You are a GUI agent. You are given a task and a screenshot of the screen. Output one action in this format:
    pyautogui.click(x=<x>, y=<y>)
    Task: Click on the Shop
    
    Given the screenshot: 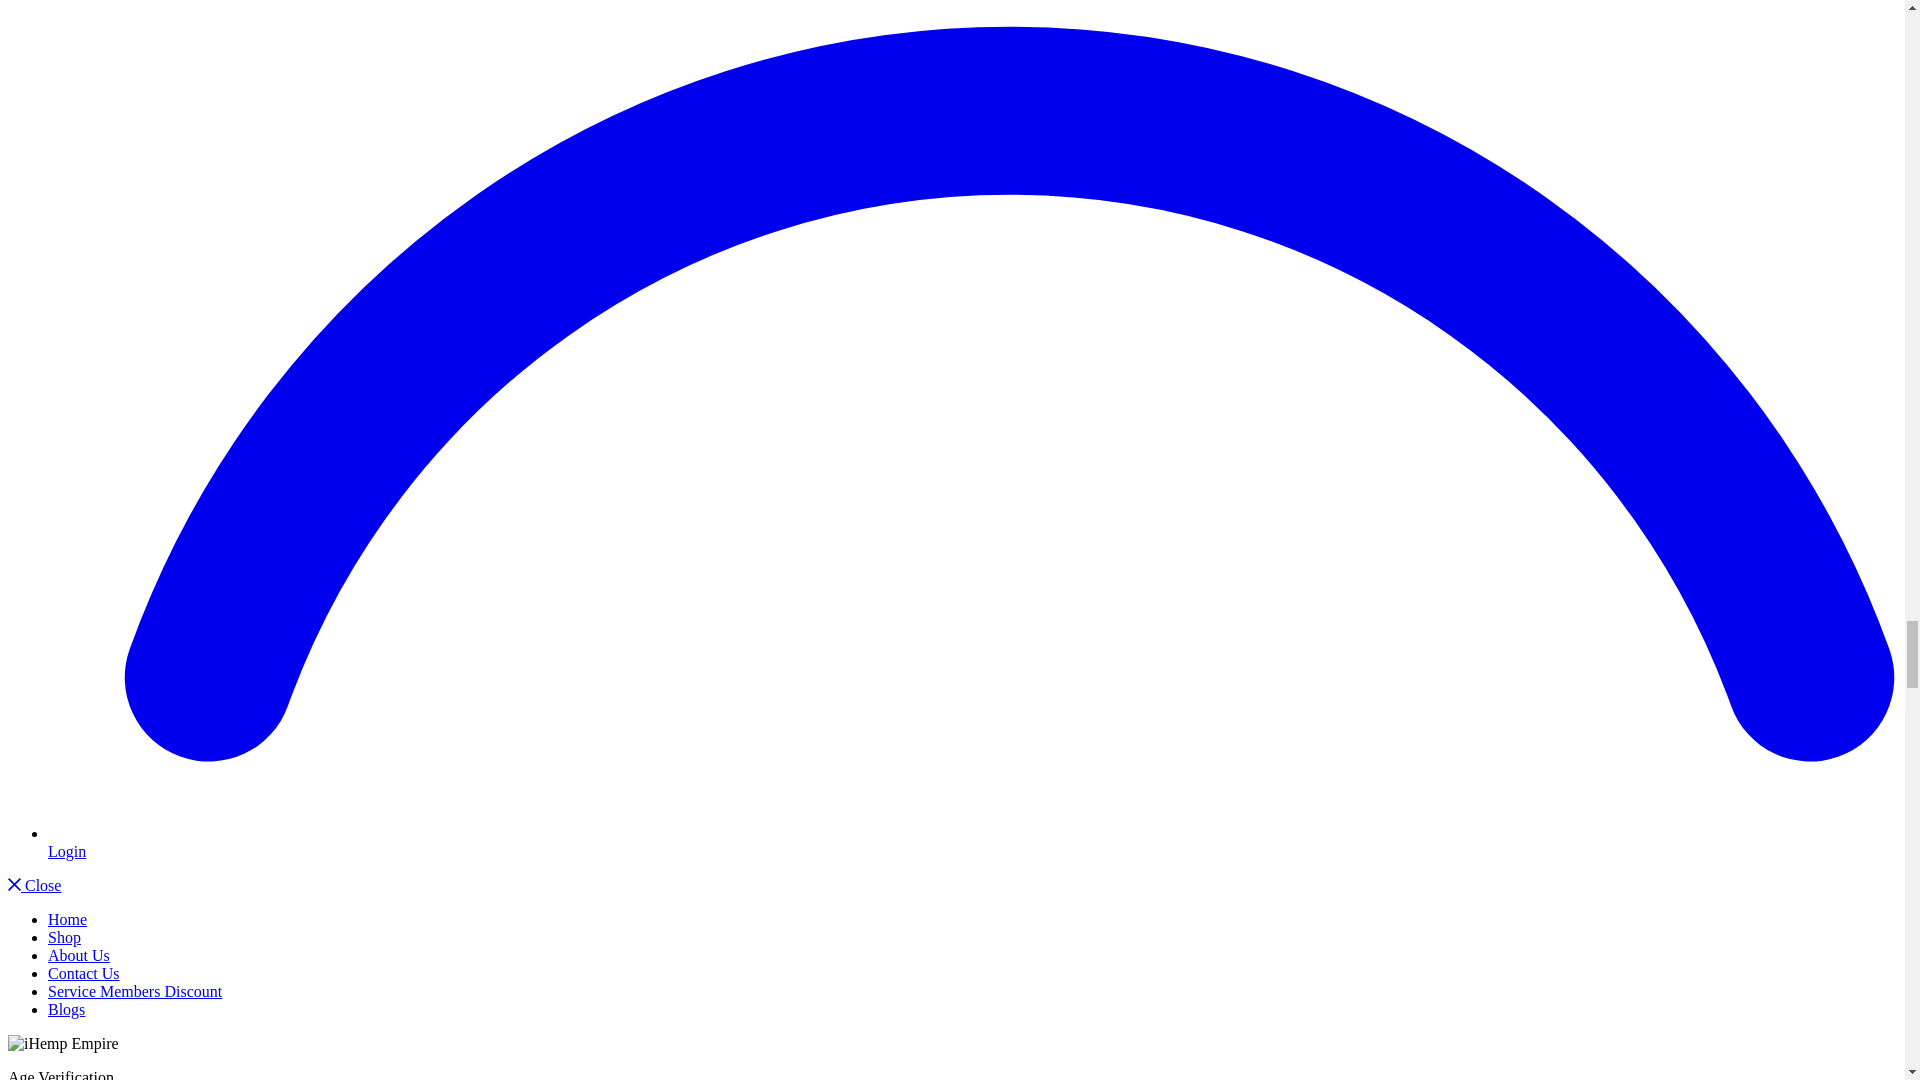 What is the action you would take?
    pyautogui.click(x=64, y=937)
    